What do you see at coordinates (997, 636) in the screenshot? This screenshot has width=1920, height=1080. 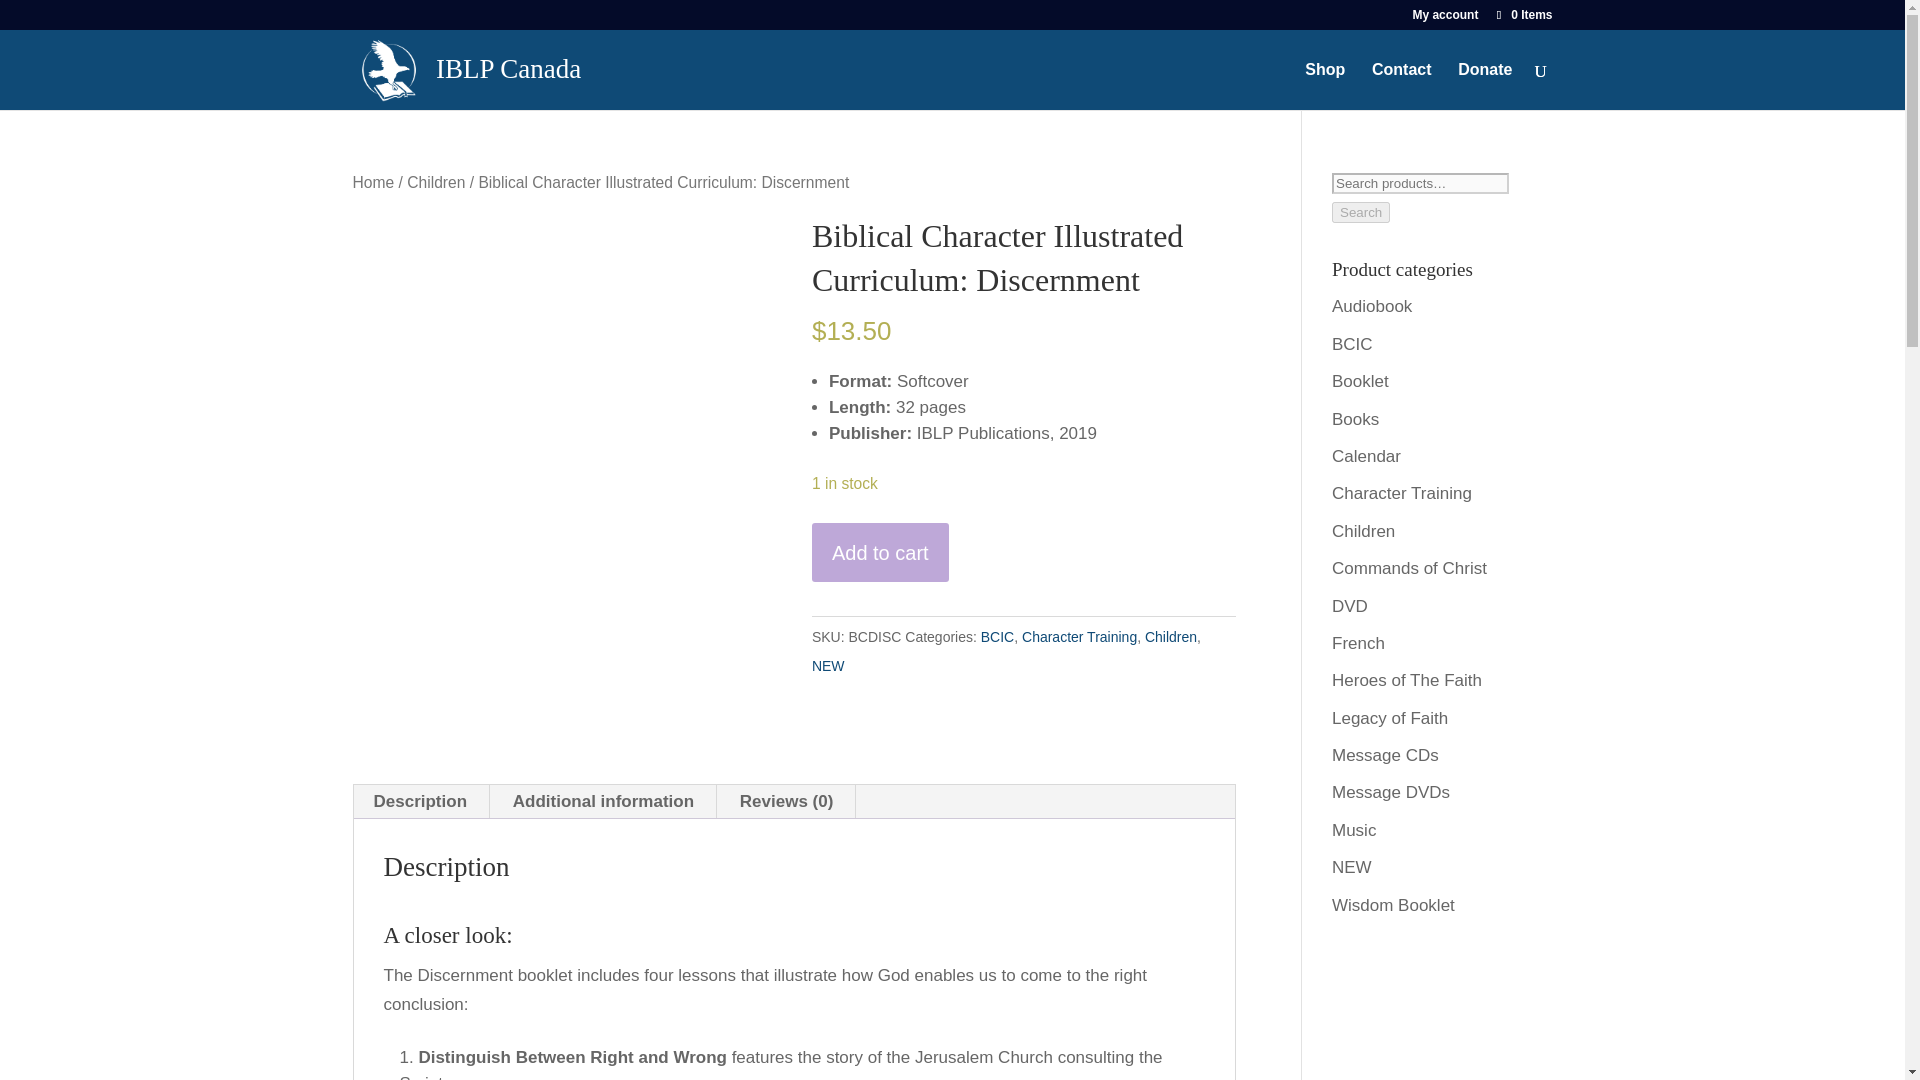 I see `BCIC` at bounding box center [997, 636].